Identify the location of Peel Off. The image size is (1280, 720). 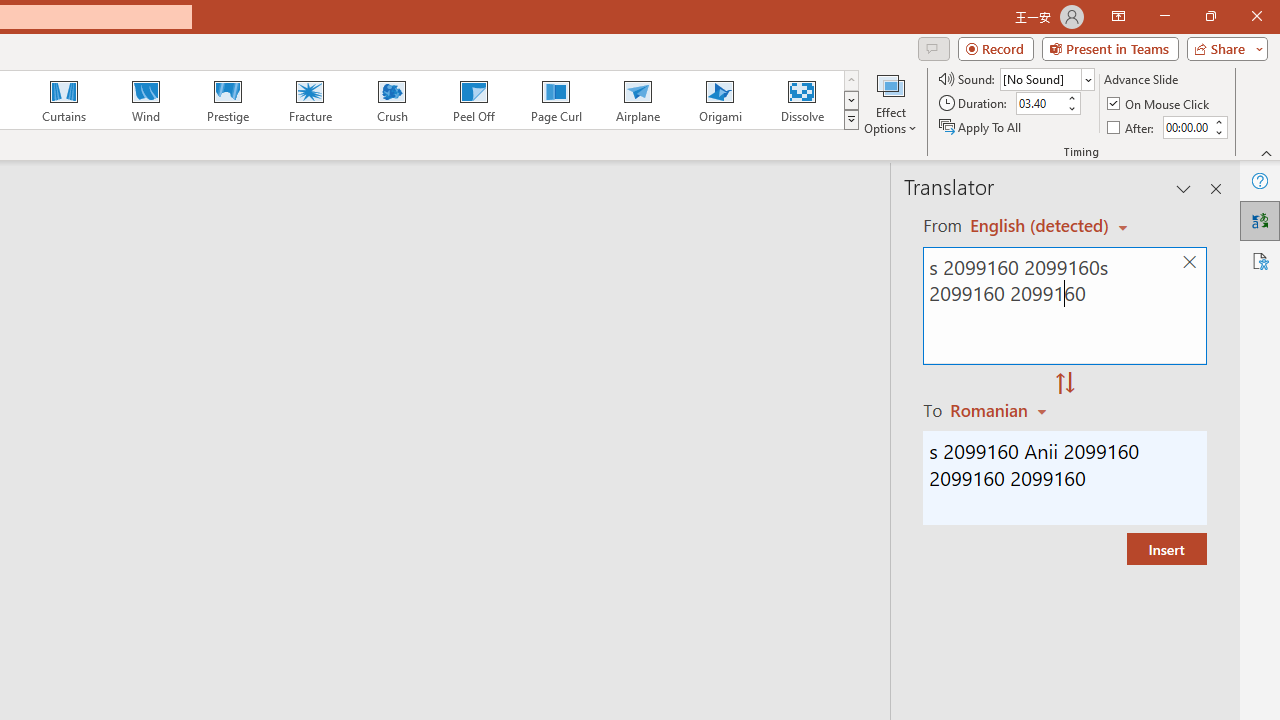
(473, 100).